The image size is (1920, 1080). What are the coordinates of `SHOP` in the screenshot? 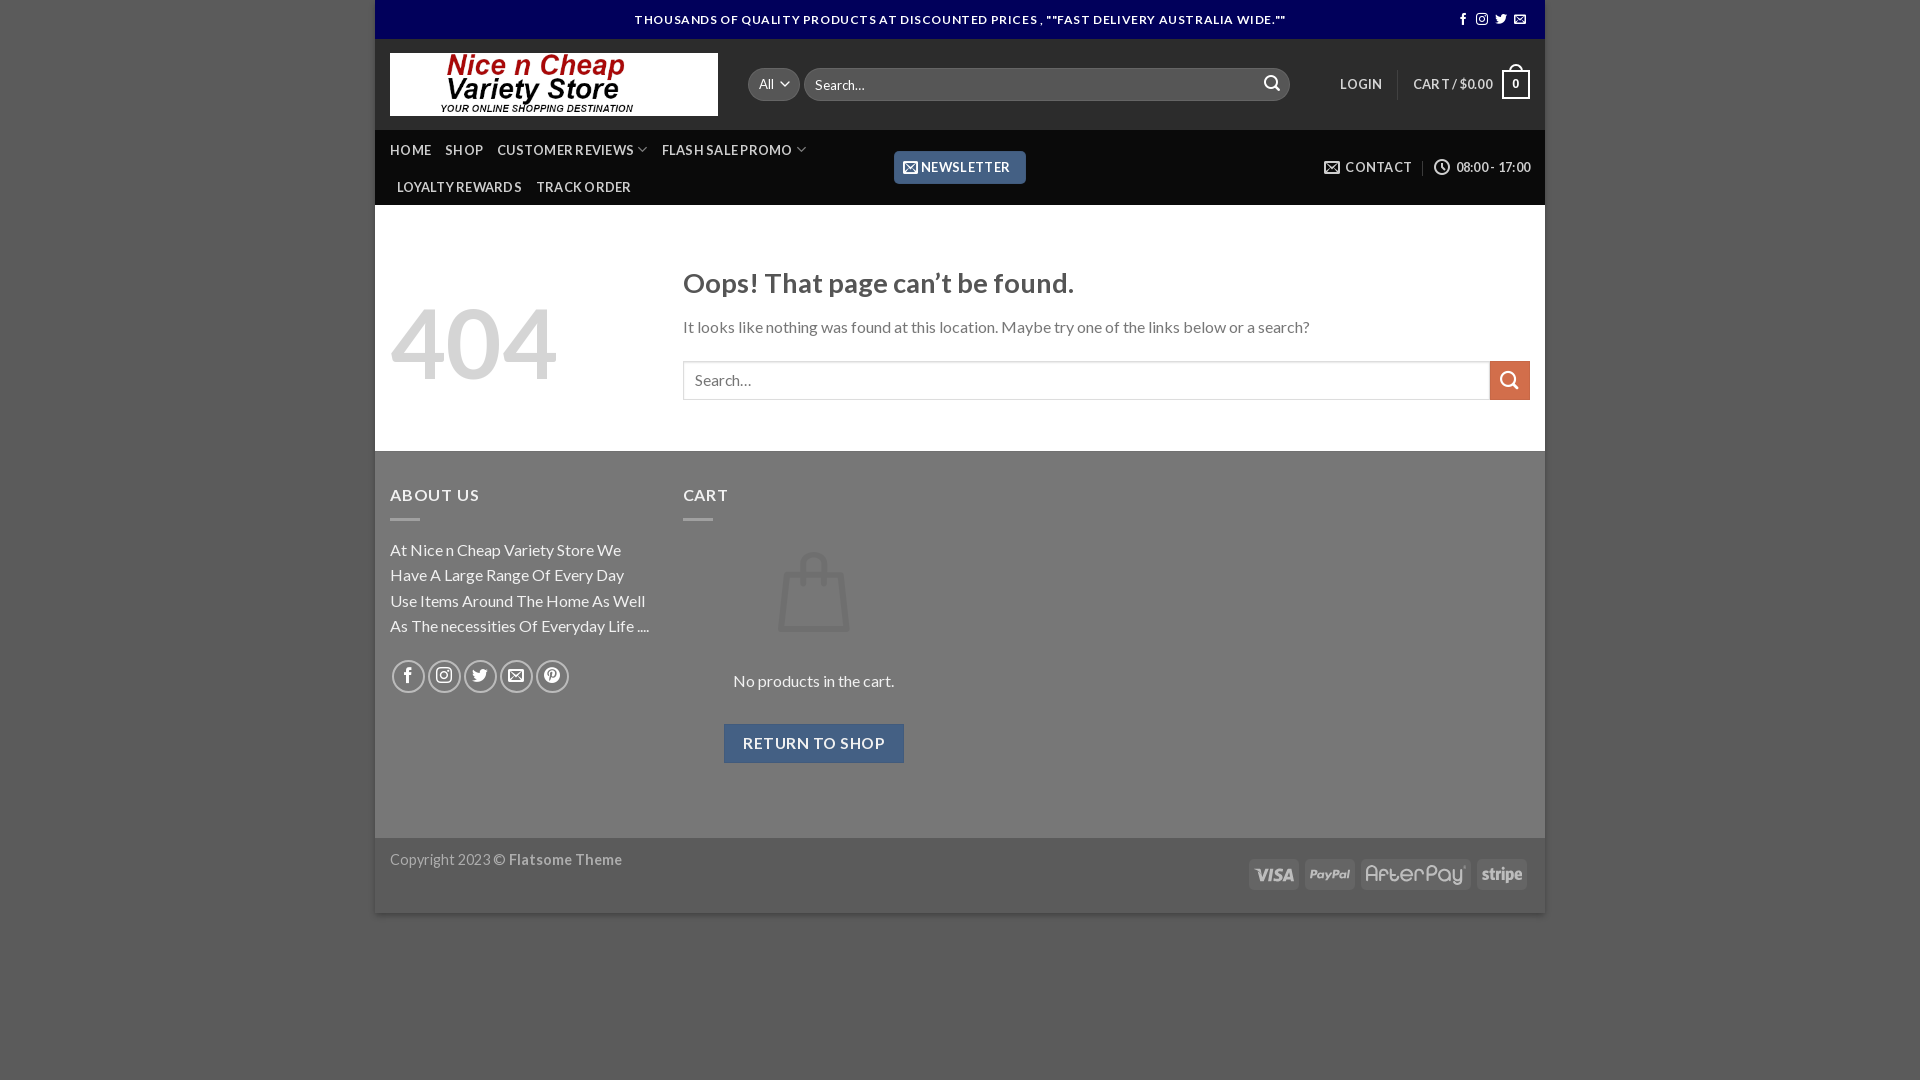 It's located at (464, 150).